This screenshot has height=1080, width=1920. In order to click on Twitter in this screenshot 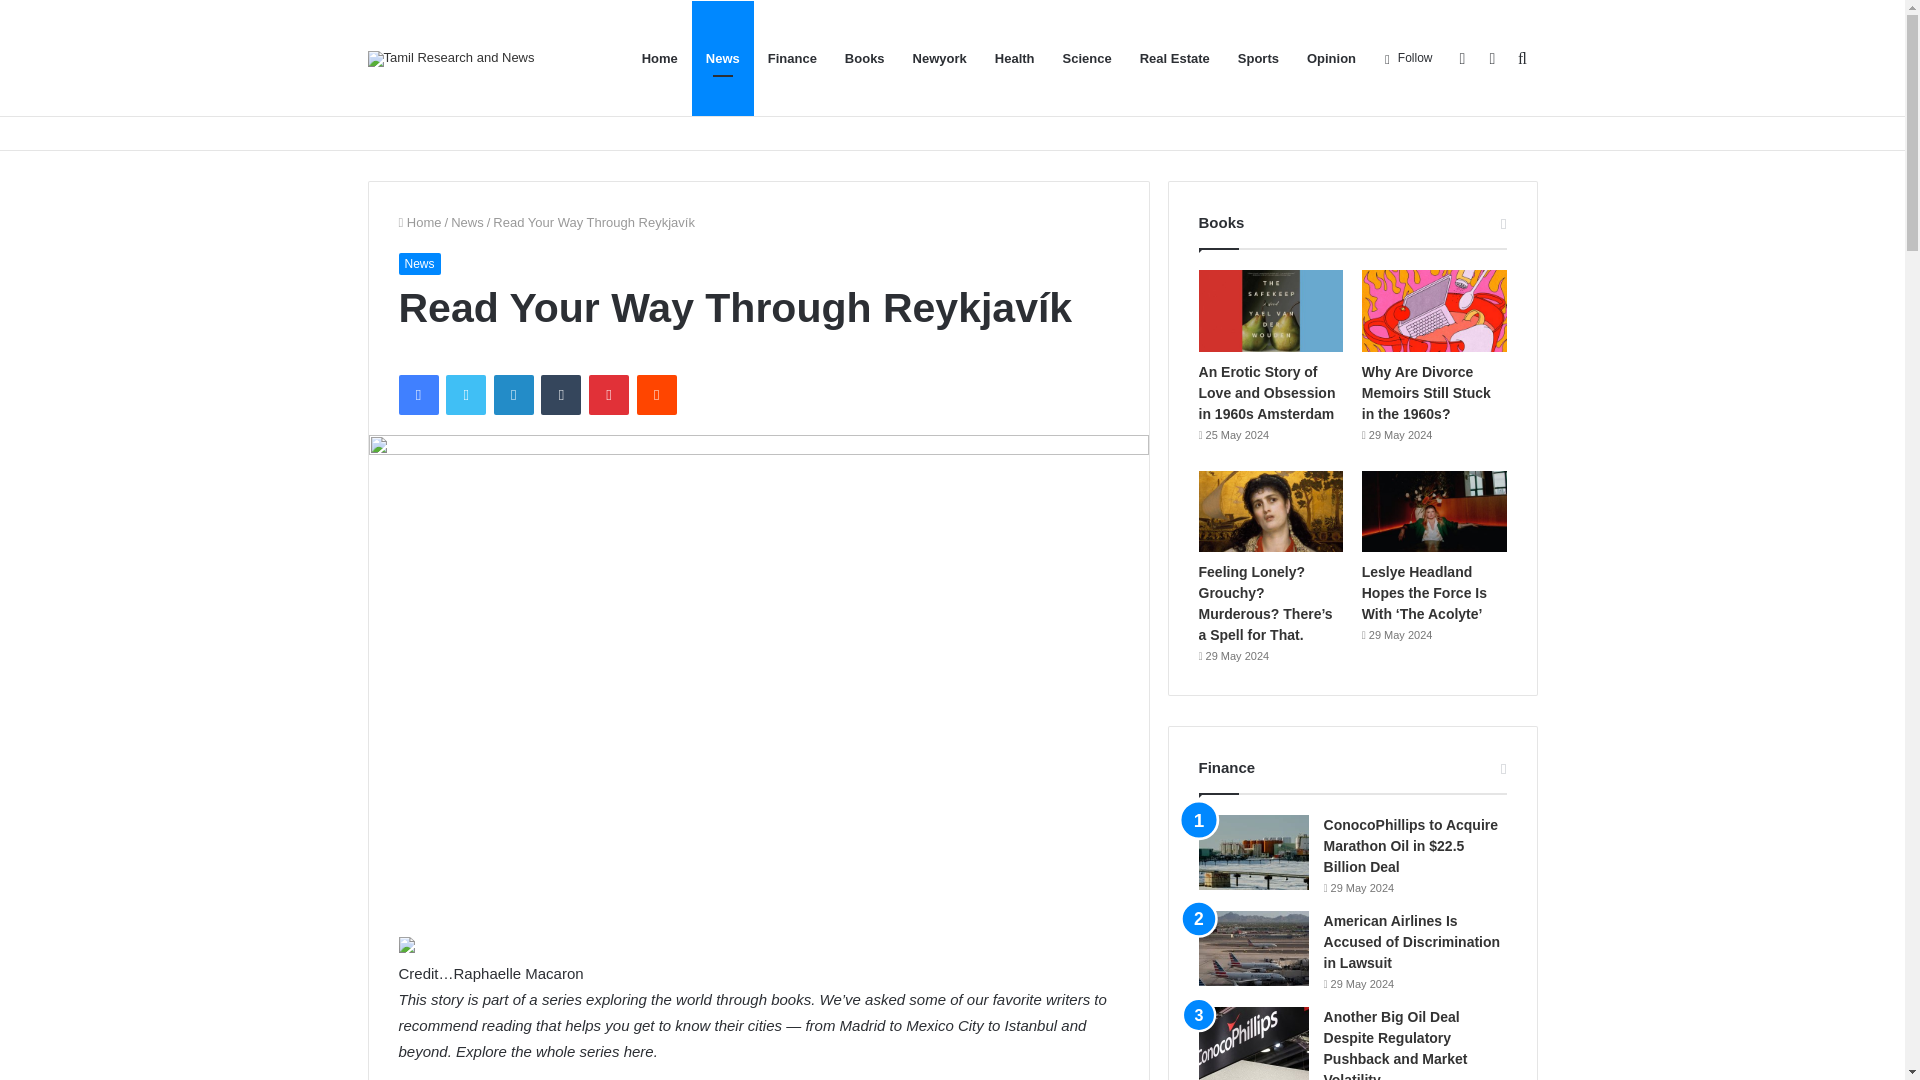, I will do `click(465, 394)`.